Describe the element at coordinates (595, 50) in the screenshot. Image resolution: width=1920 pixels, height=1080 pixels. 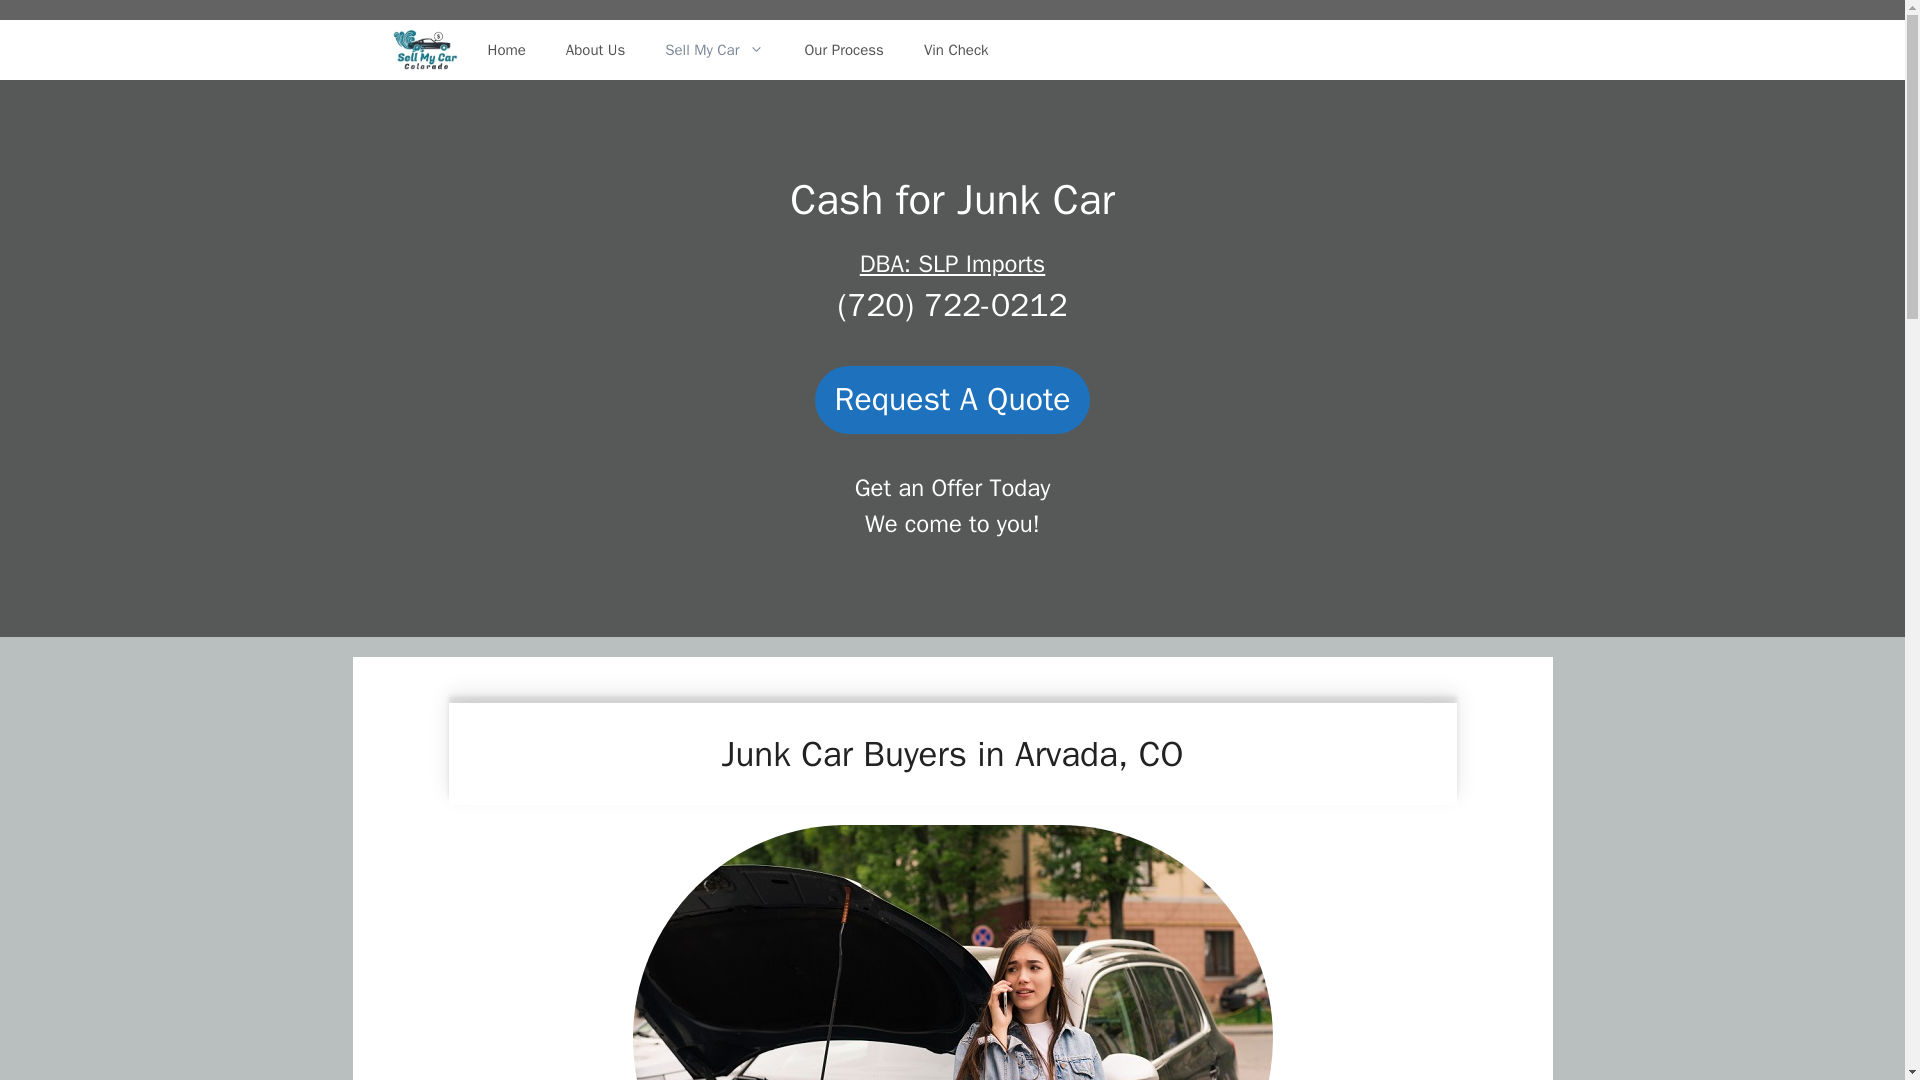
I see `About Us` at that location.